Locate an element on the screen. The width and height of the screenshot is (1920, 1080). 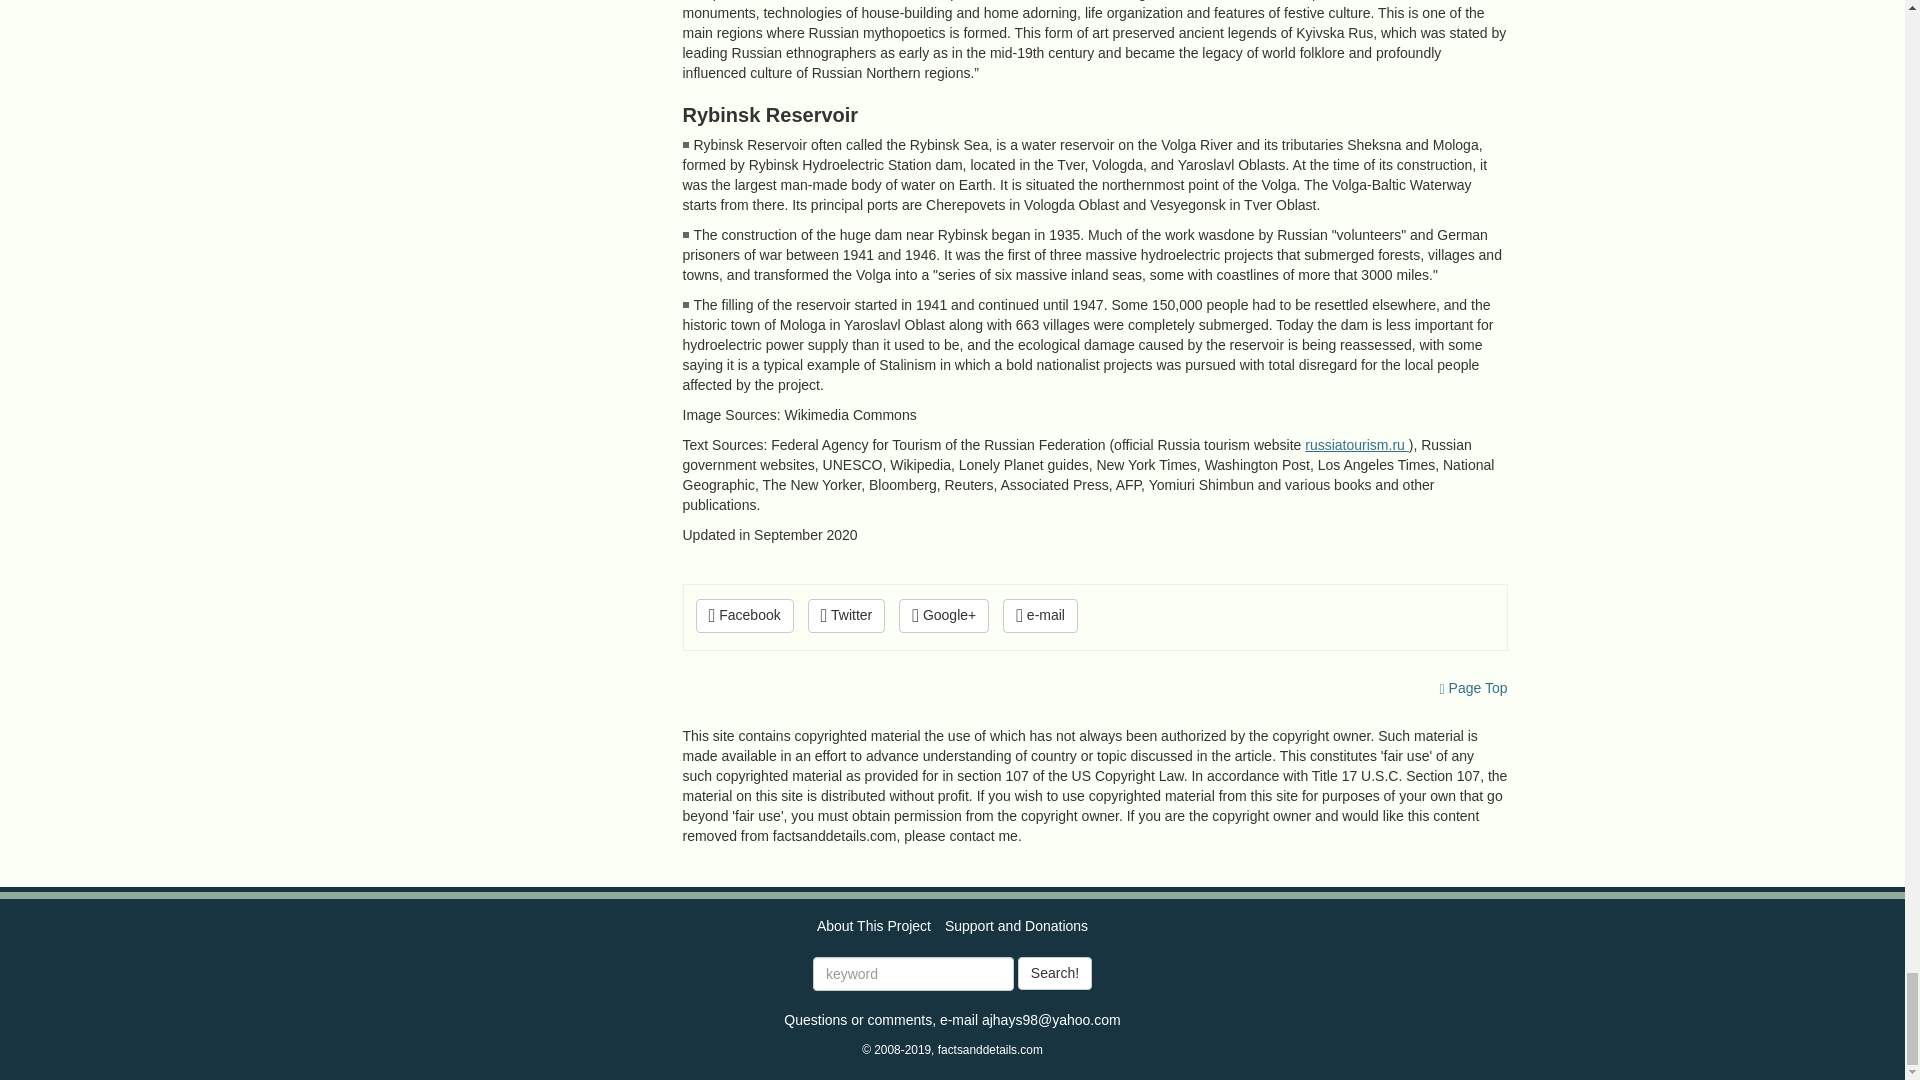
 Facebook is located at coordinates (744, 616).